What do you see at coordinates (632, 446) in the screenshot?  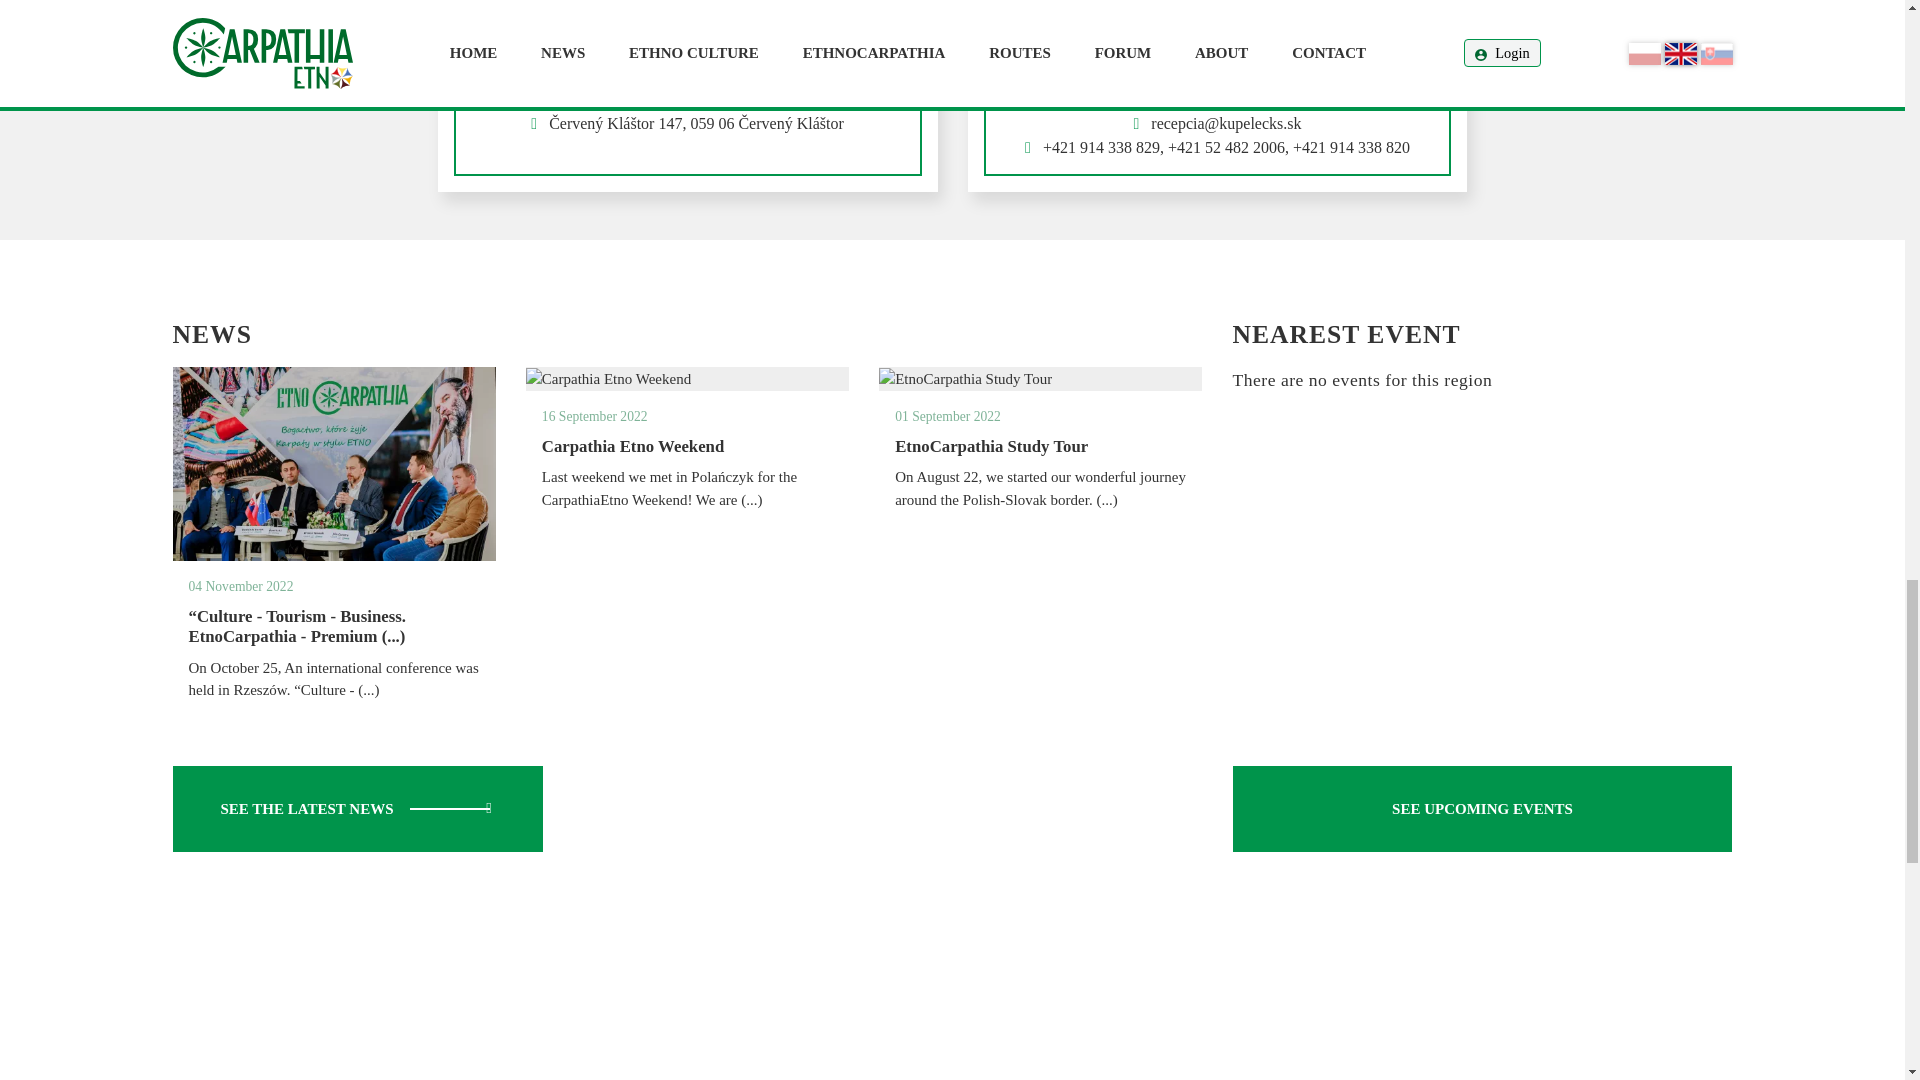 I see `Carpathia Etno Weekend` at bounding box center [632, 446].